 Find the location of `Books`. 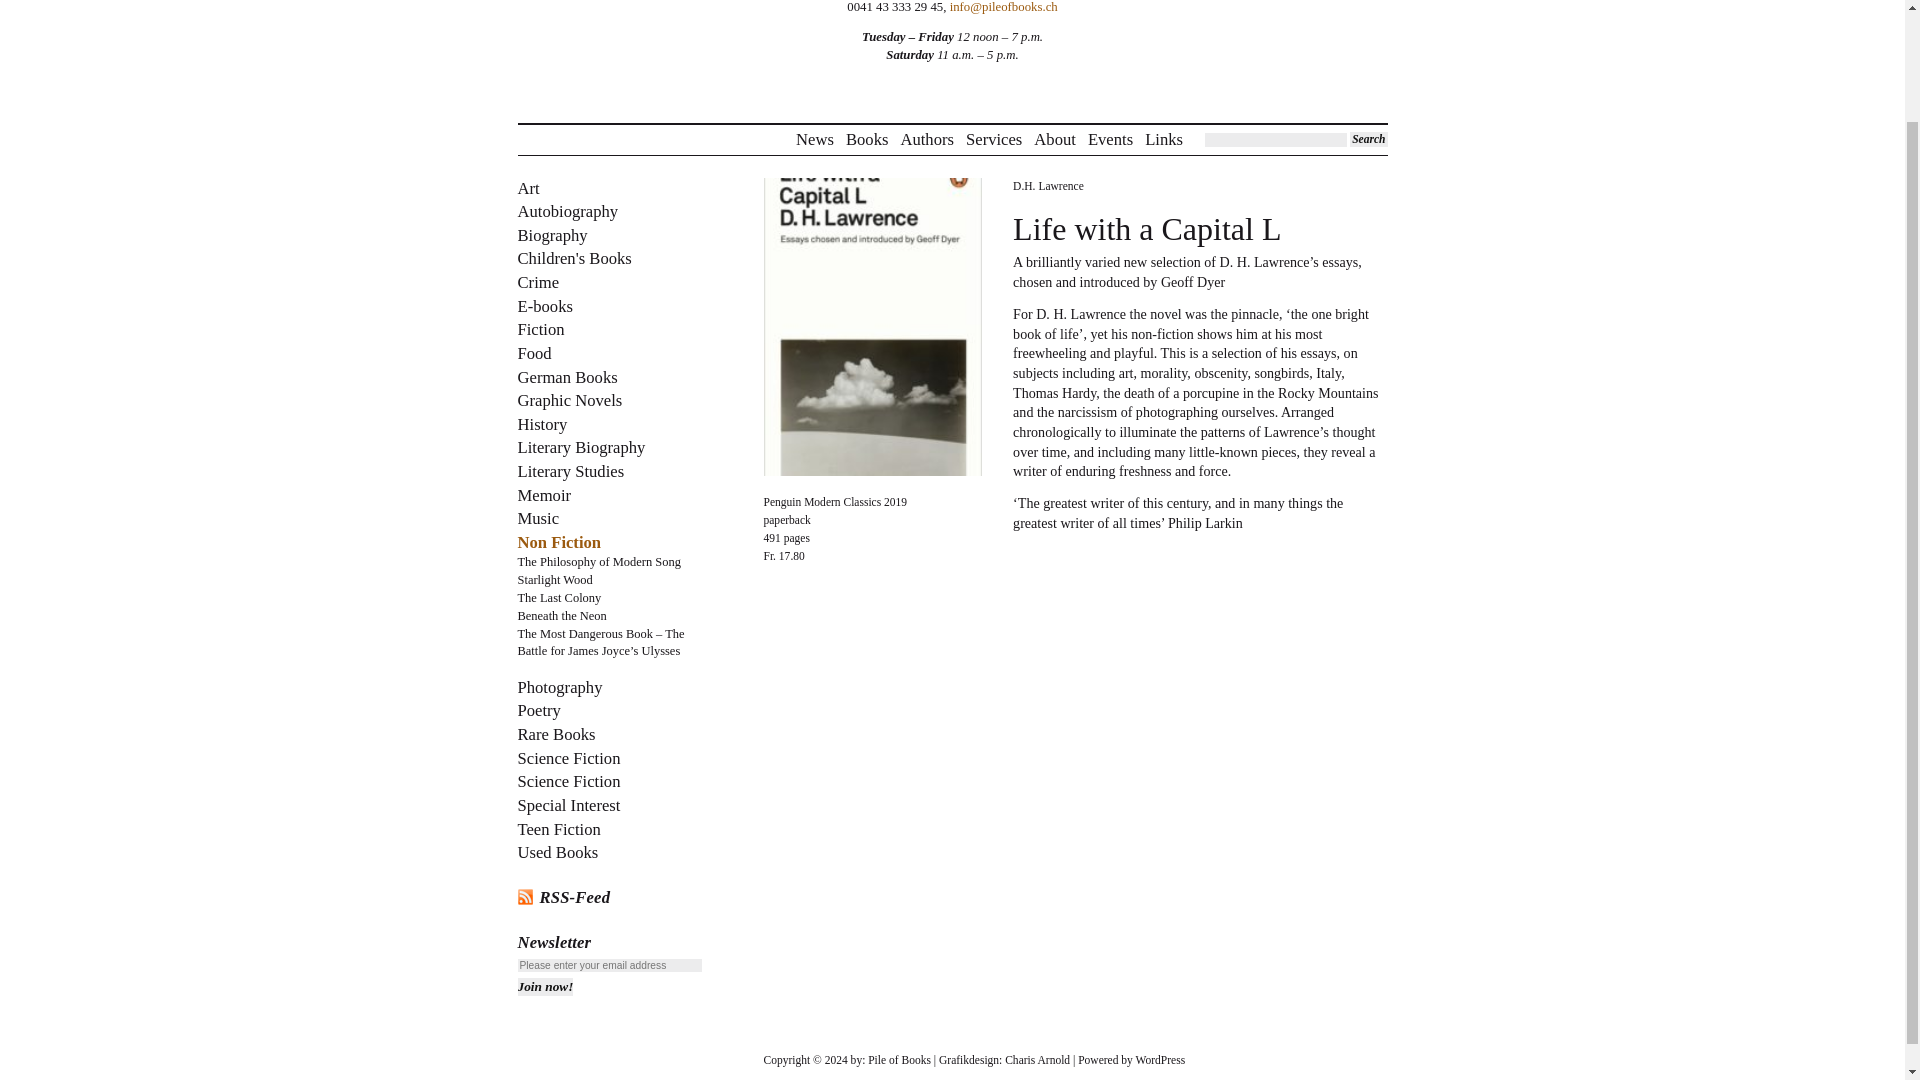

Books is located at coordinates (867, 140).